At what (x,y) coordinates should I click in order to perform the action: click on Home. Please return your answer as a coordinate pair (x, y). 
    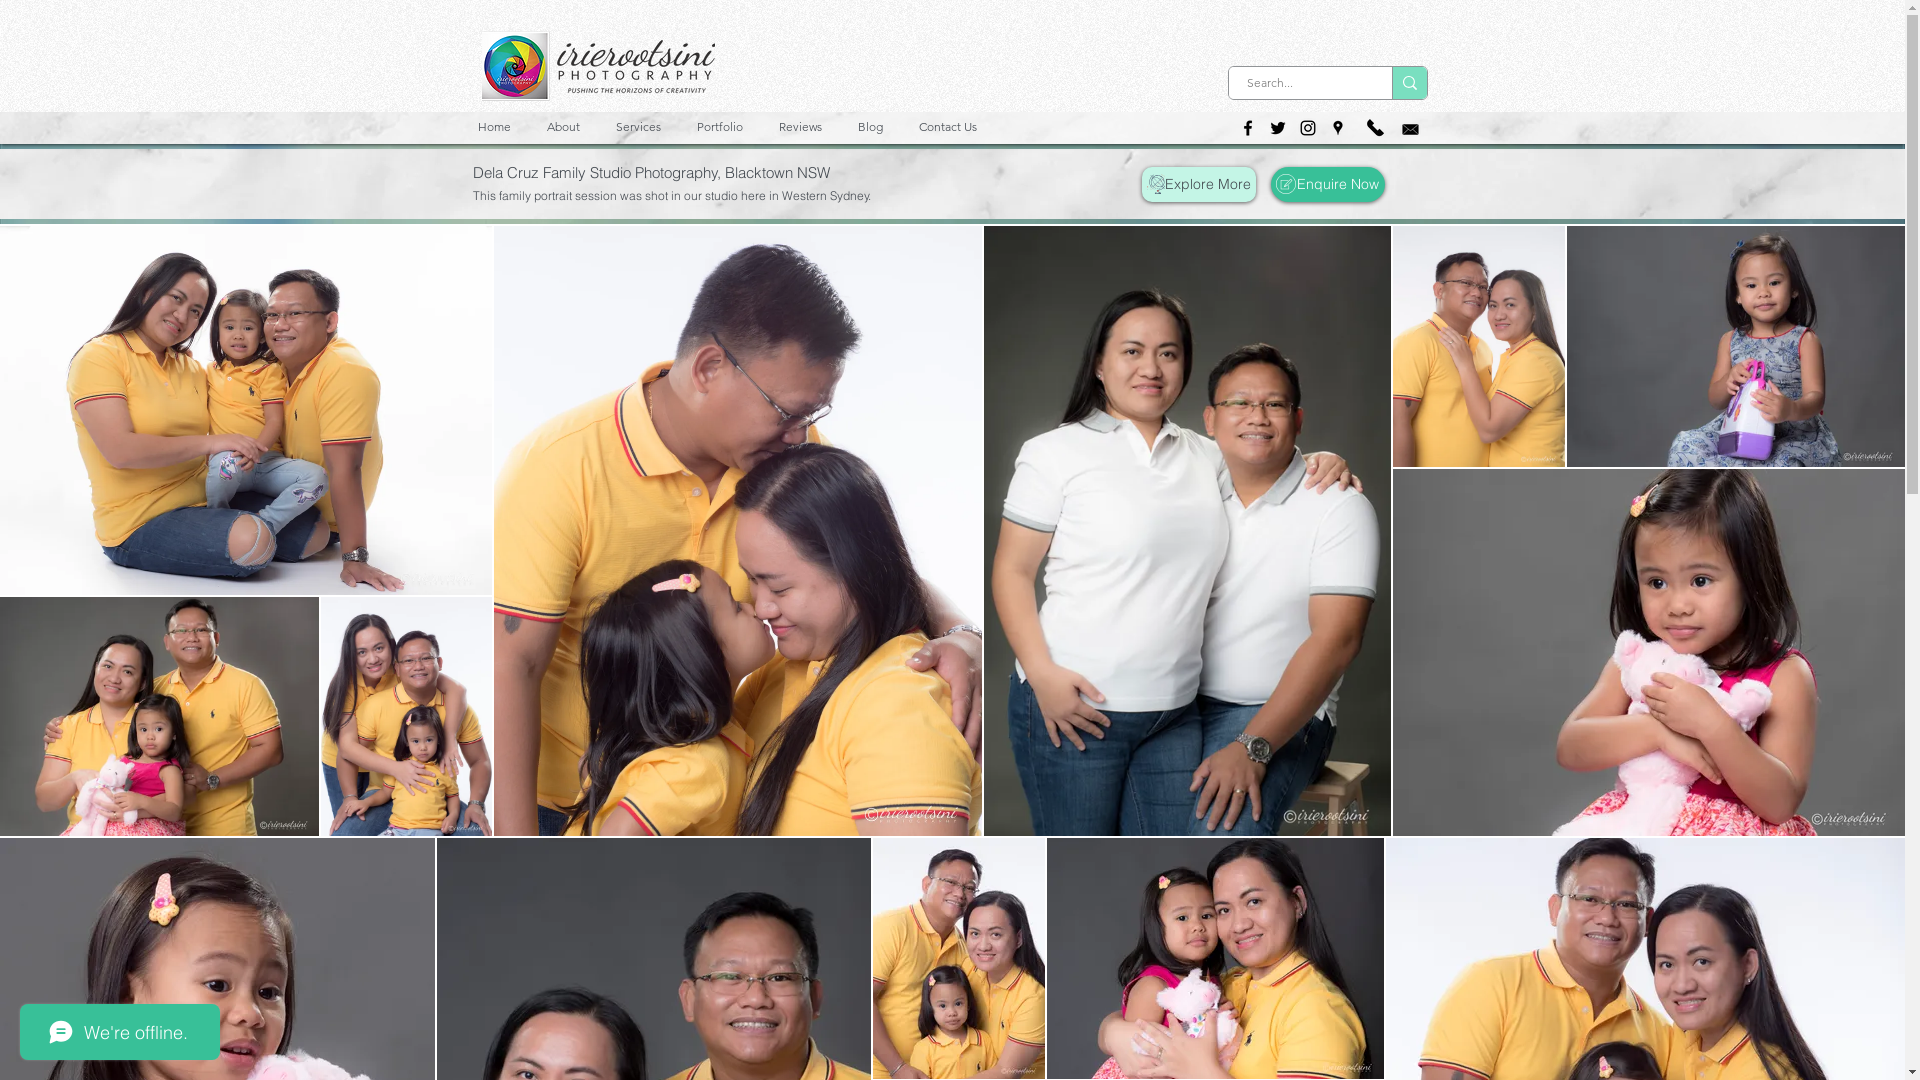
    Looking at the image, I should click on (496, 127).